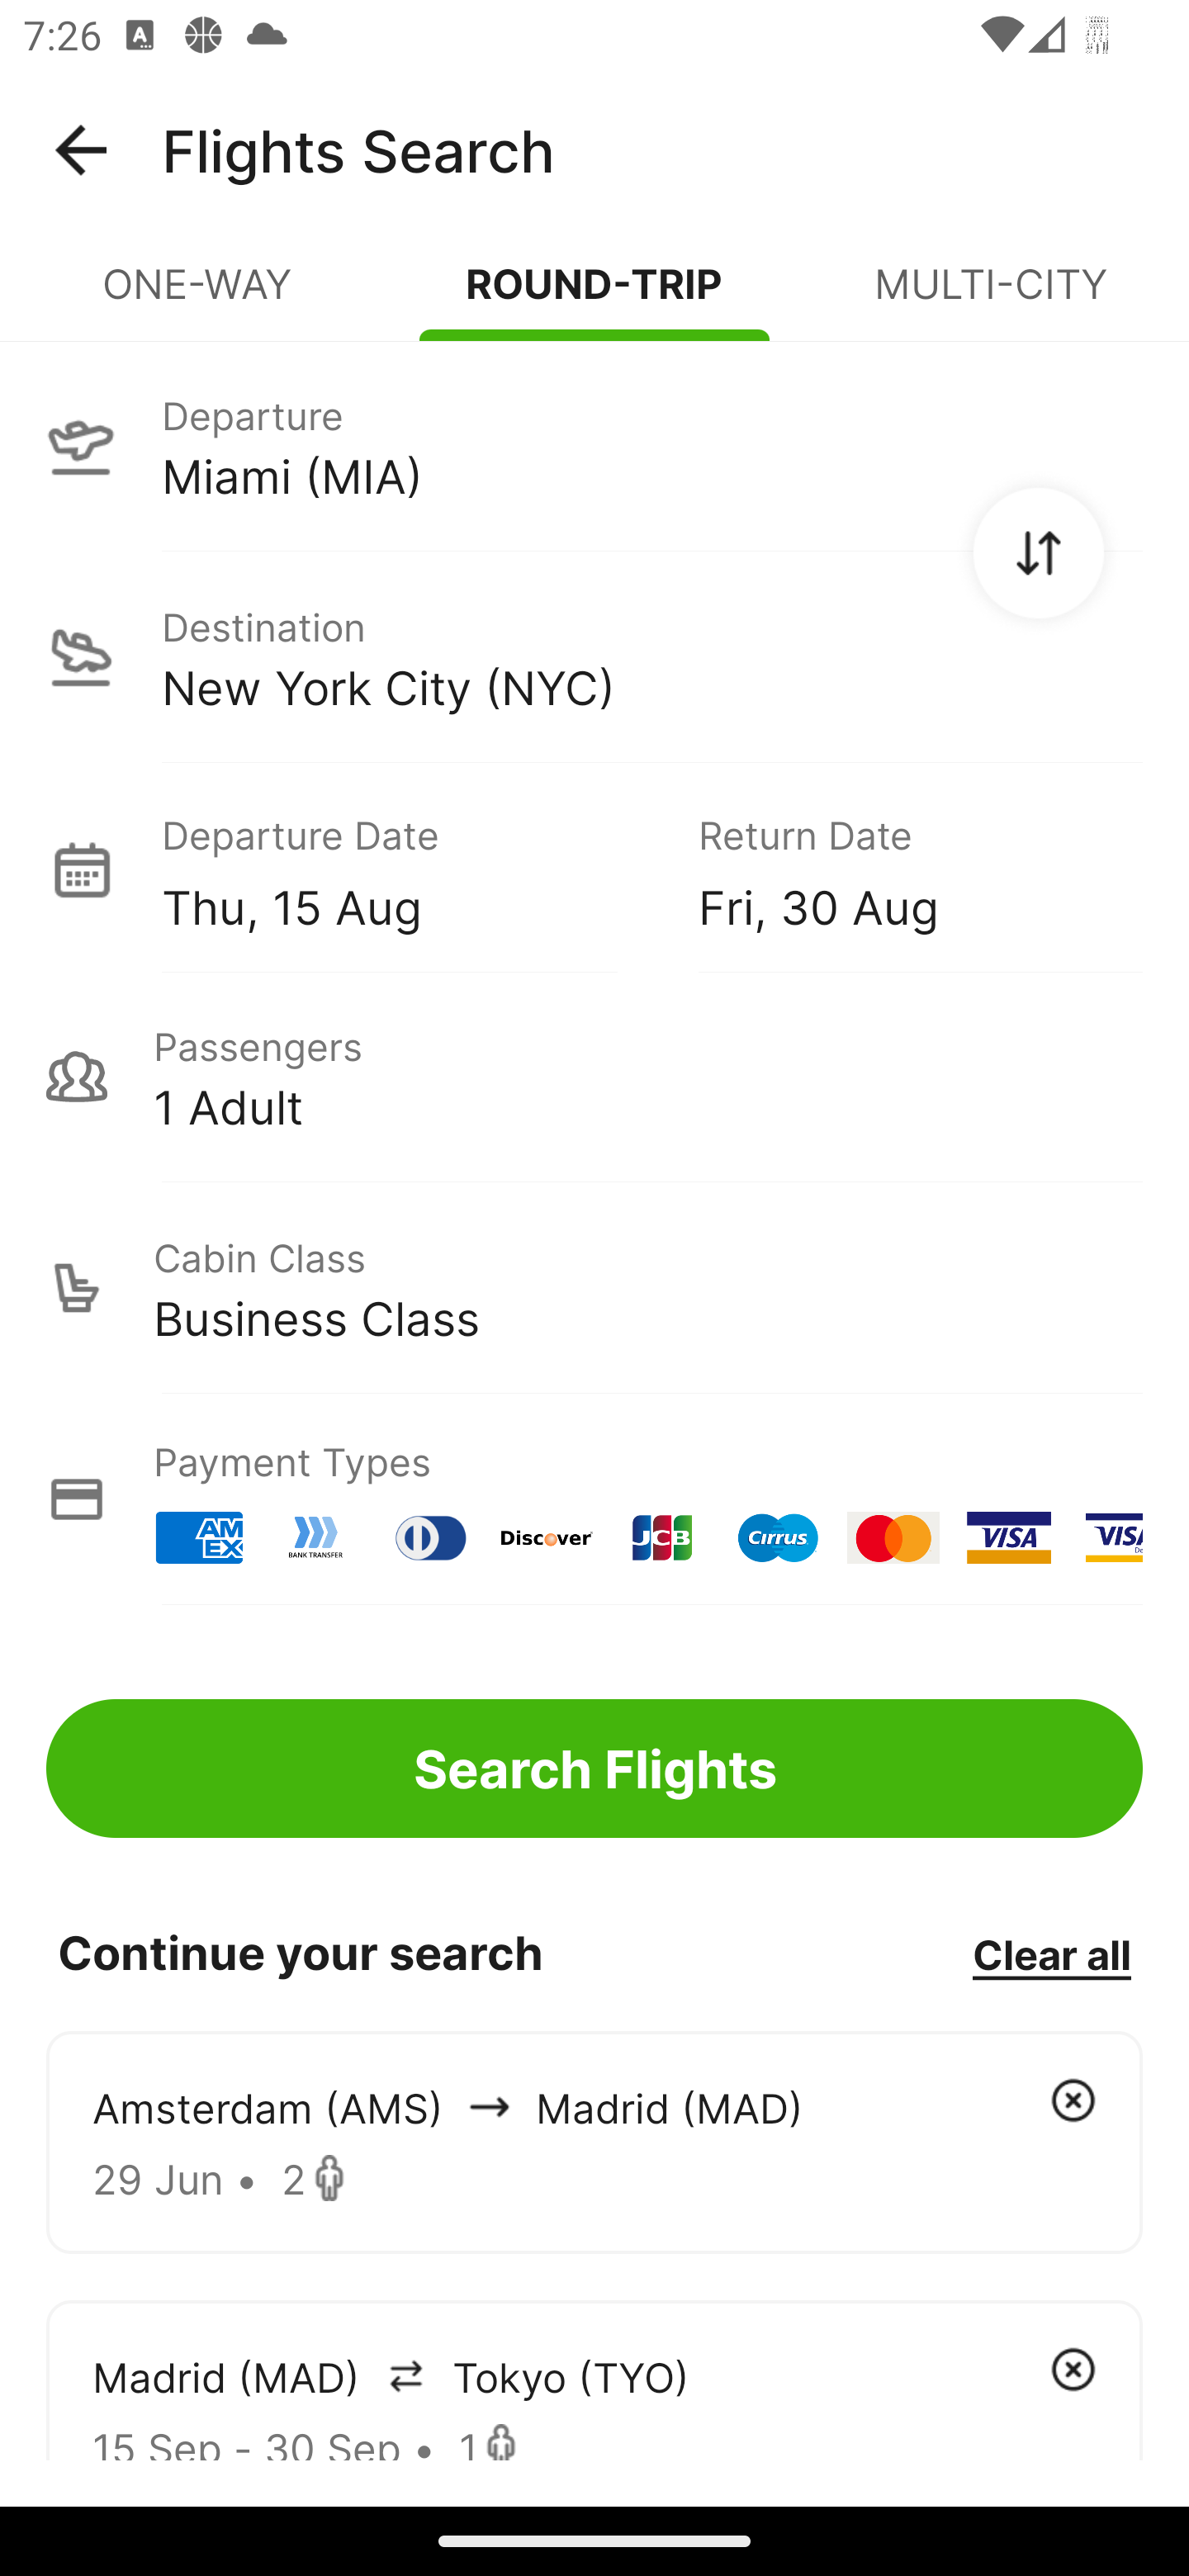  What do you see at coordinates (594, 445) in the screenshot?
I see `Departure Miami (MIA)` at bounding box center [594, 445].